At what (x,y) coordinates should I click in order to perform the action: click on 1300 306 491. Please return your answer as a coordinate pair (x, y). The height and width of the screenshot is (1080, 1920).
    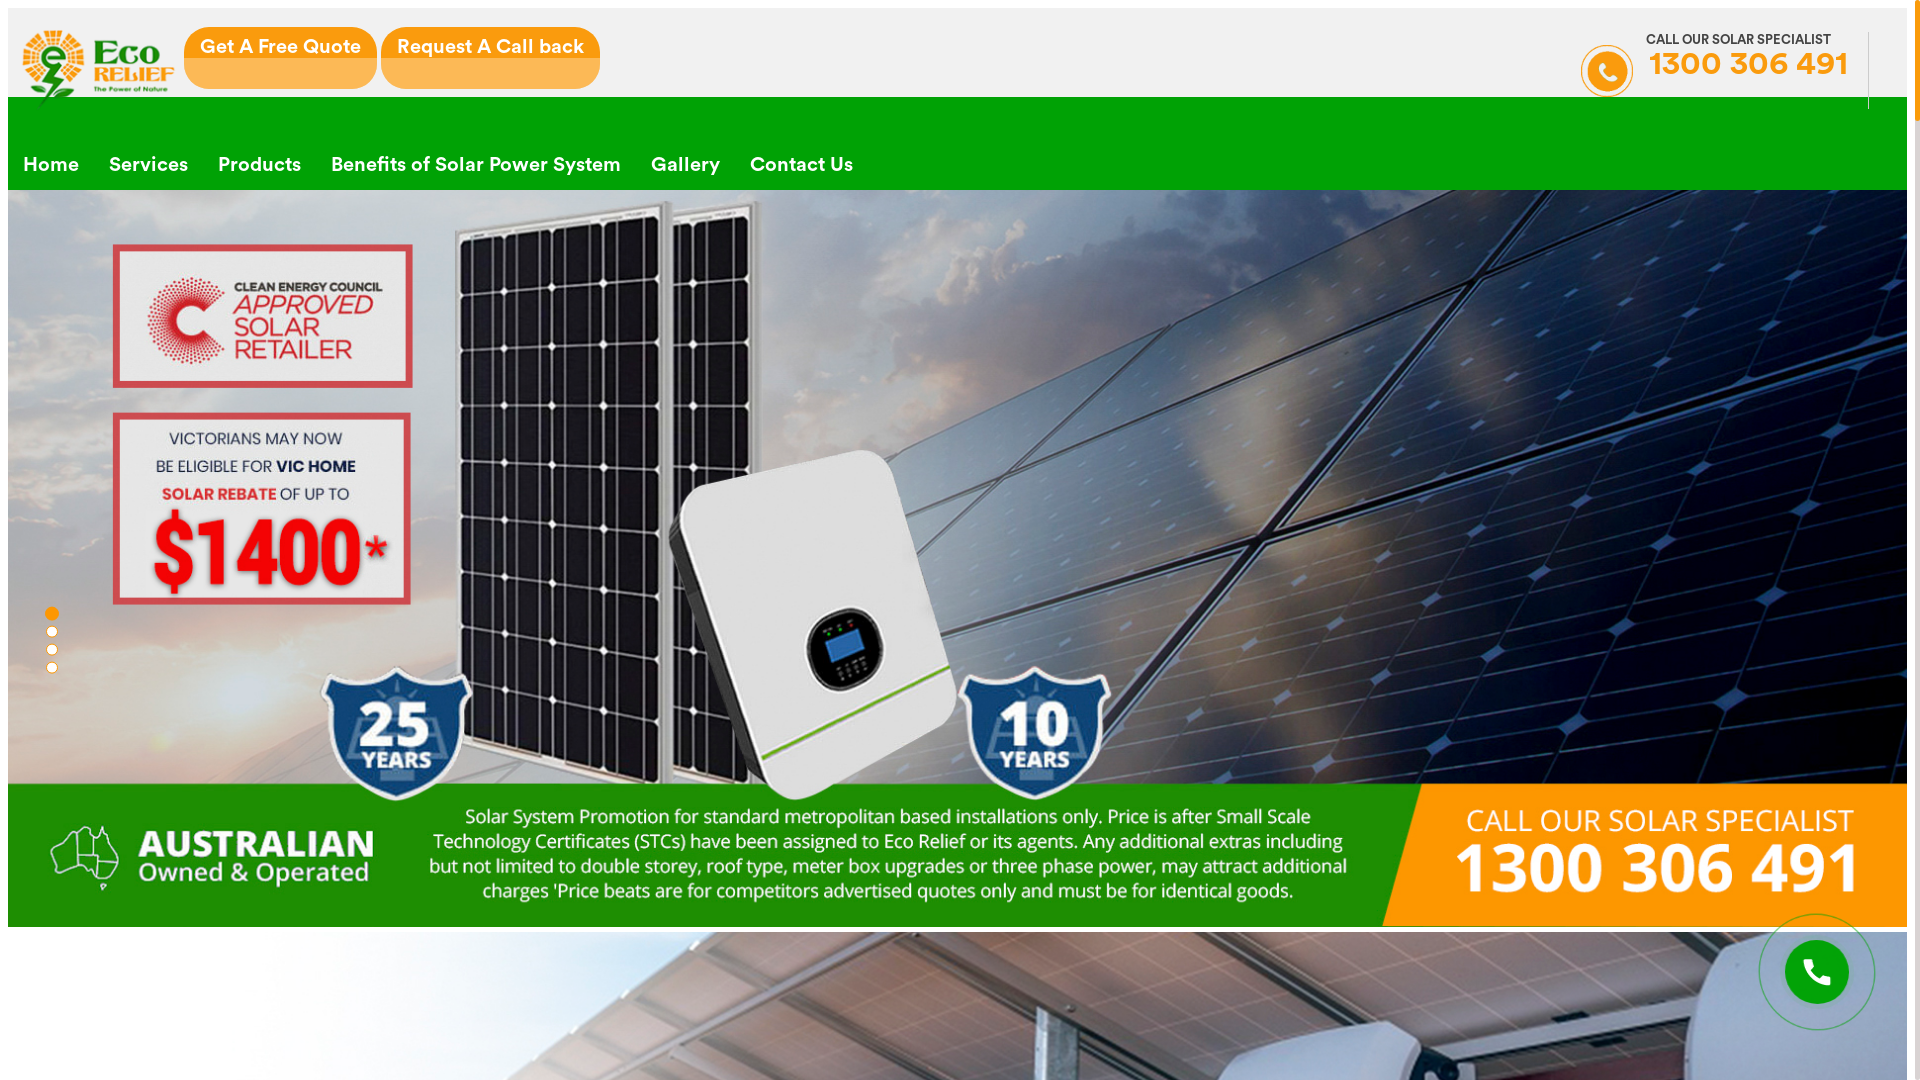
    Looking at the image, I should click on (1714, 70).